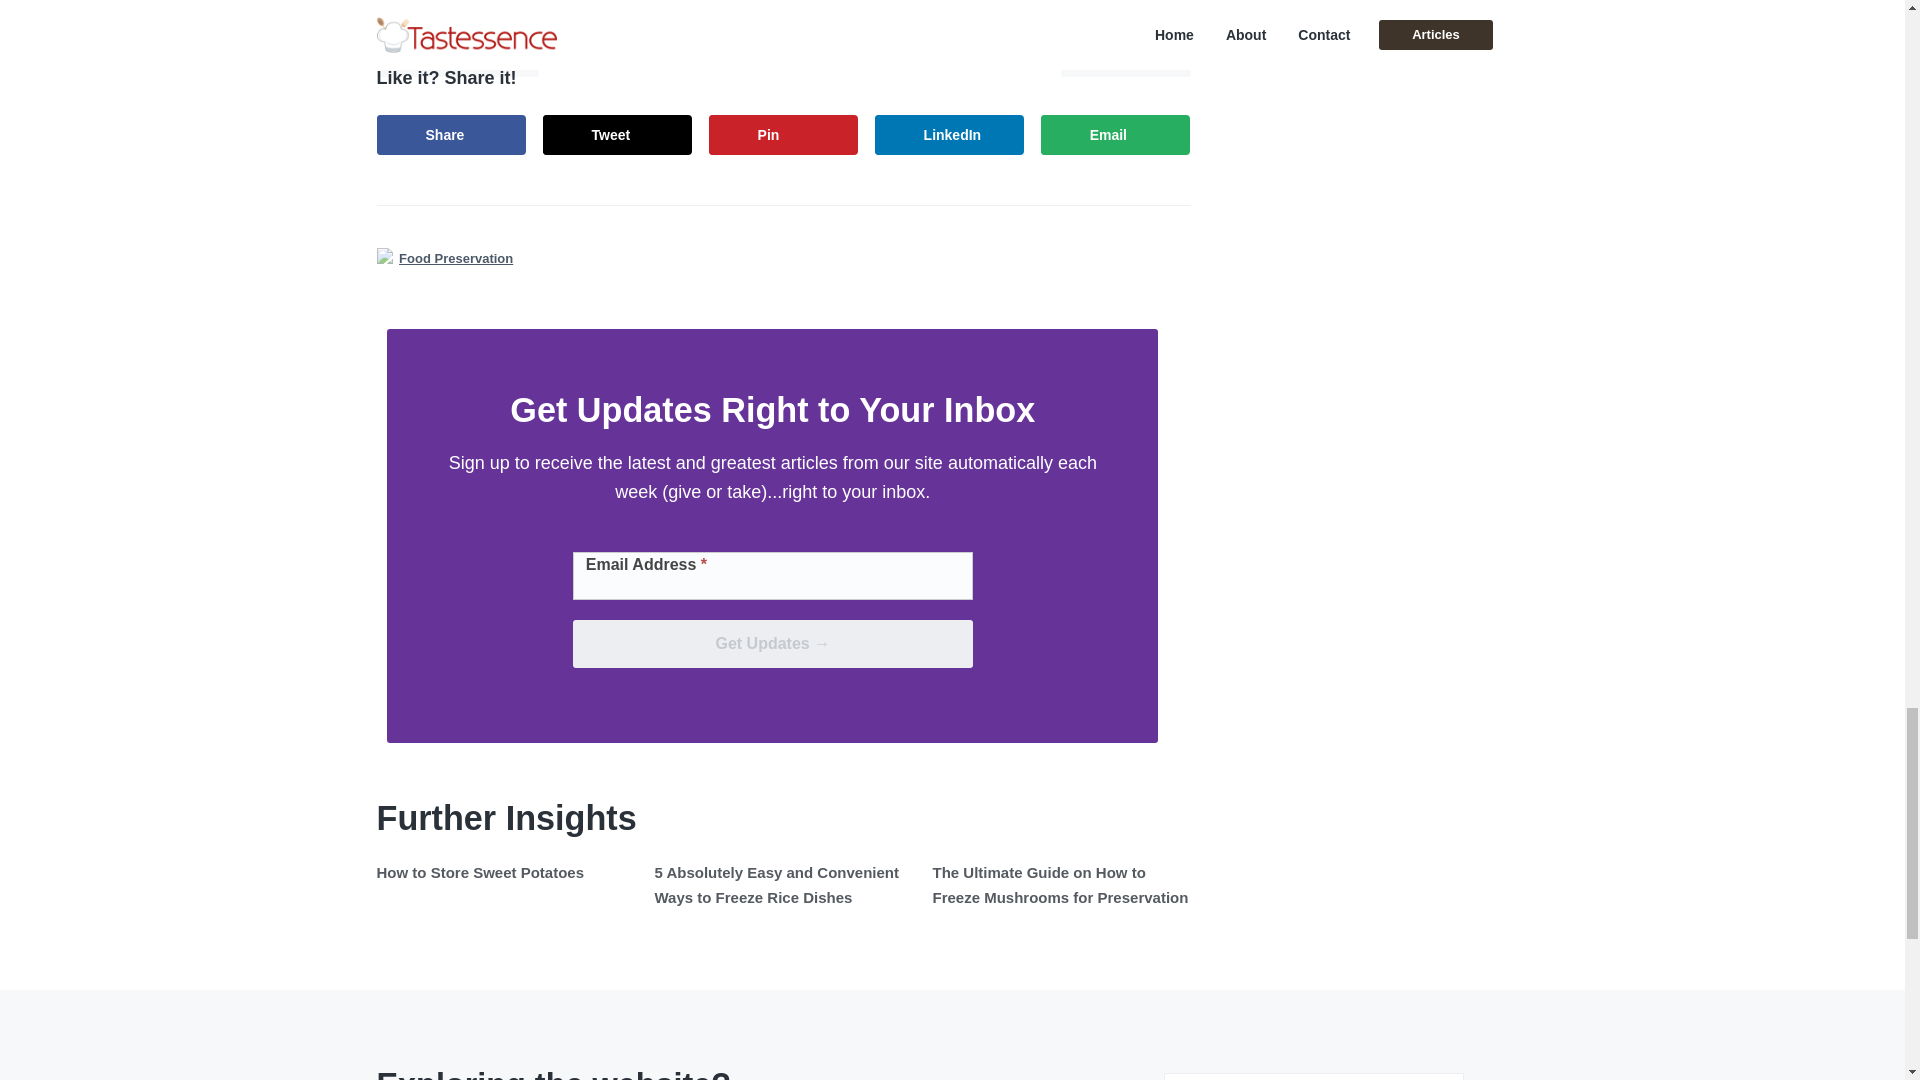 The image size is (1920, 1080). What do you see at coordinates (456, 258) in the screenshot?
I see `Food Preservation` at bounding box center [456, 258].